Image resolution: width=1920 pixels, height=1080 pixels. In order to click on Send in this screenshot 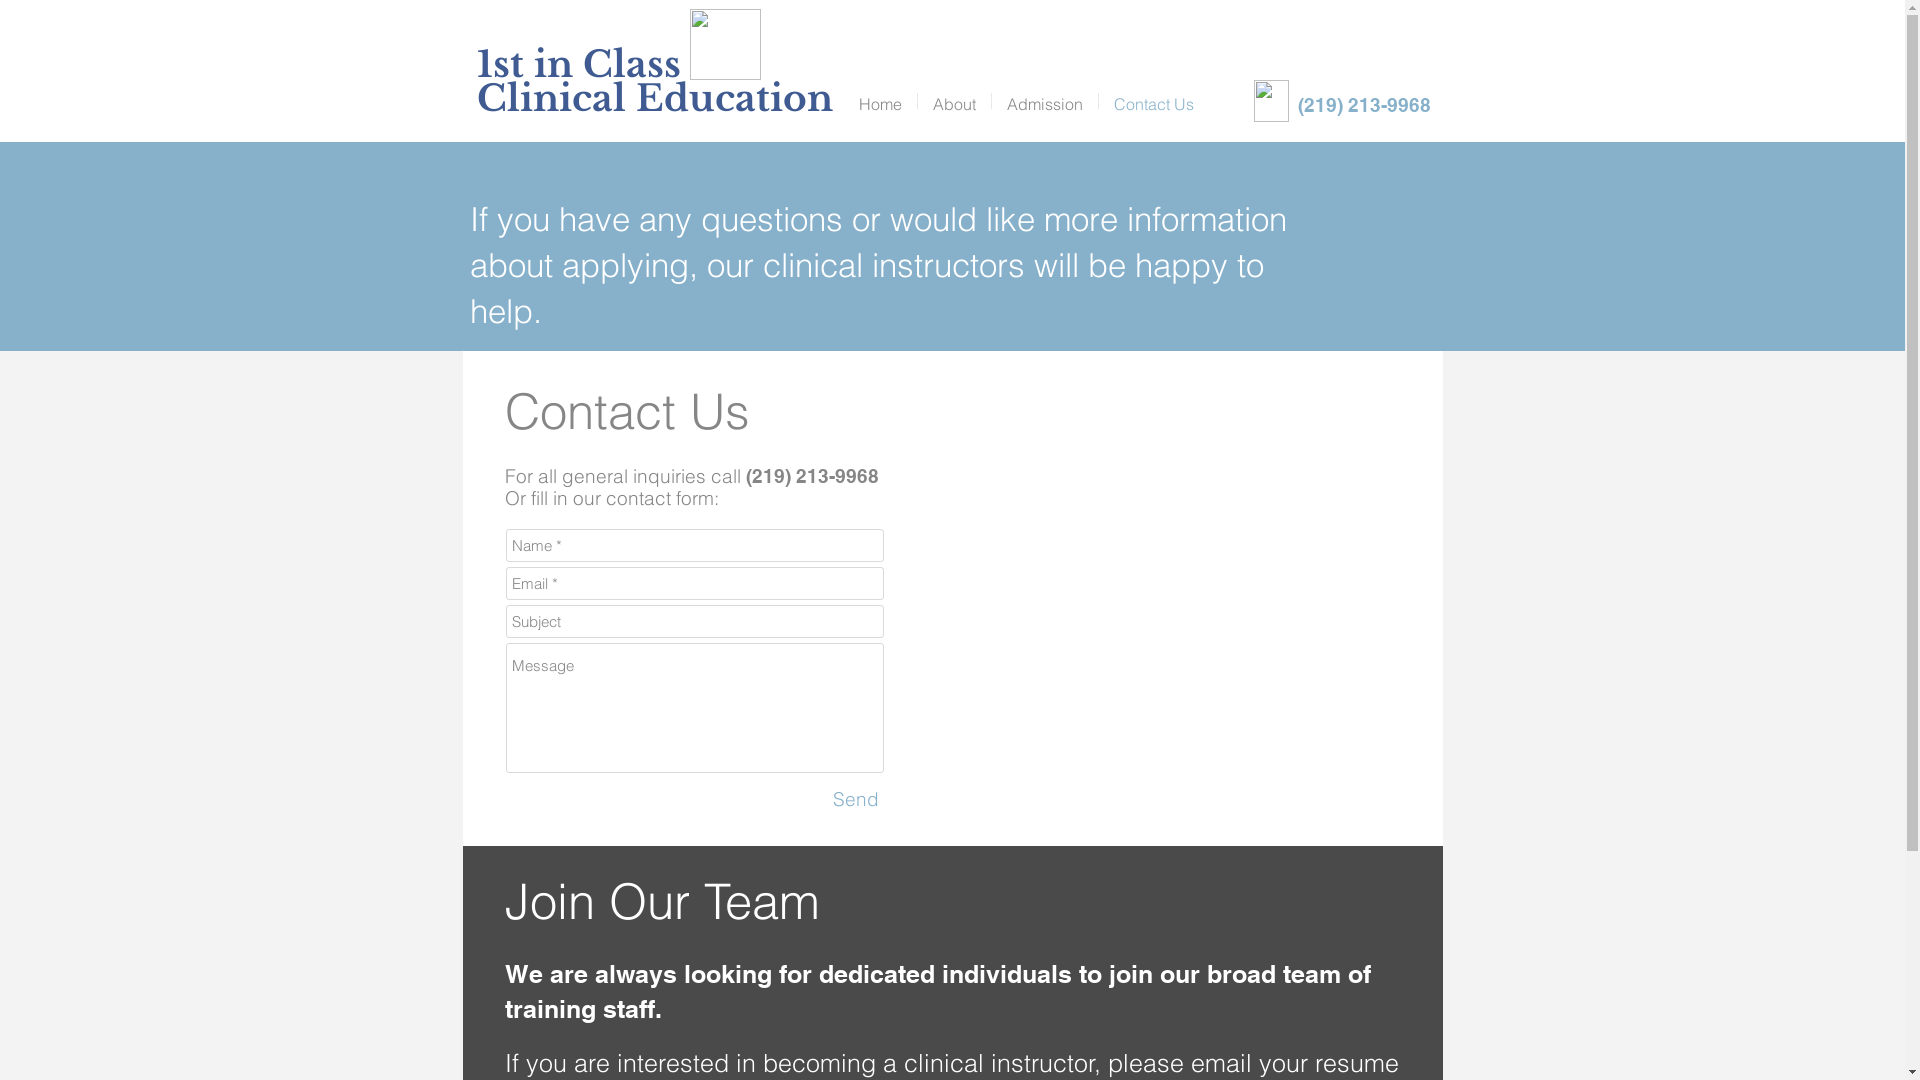, I will do `click(856, 799)`.